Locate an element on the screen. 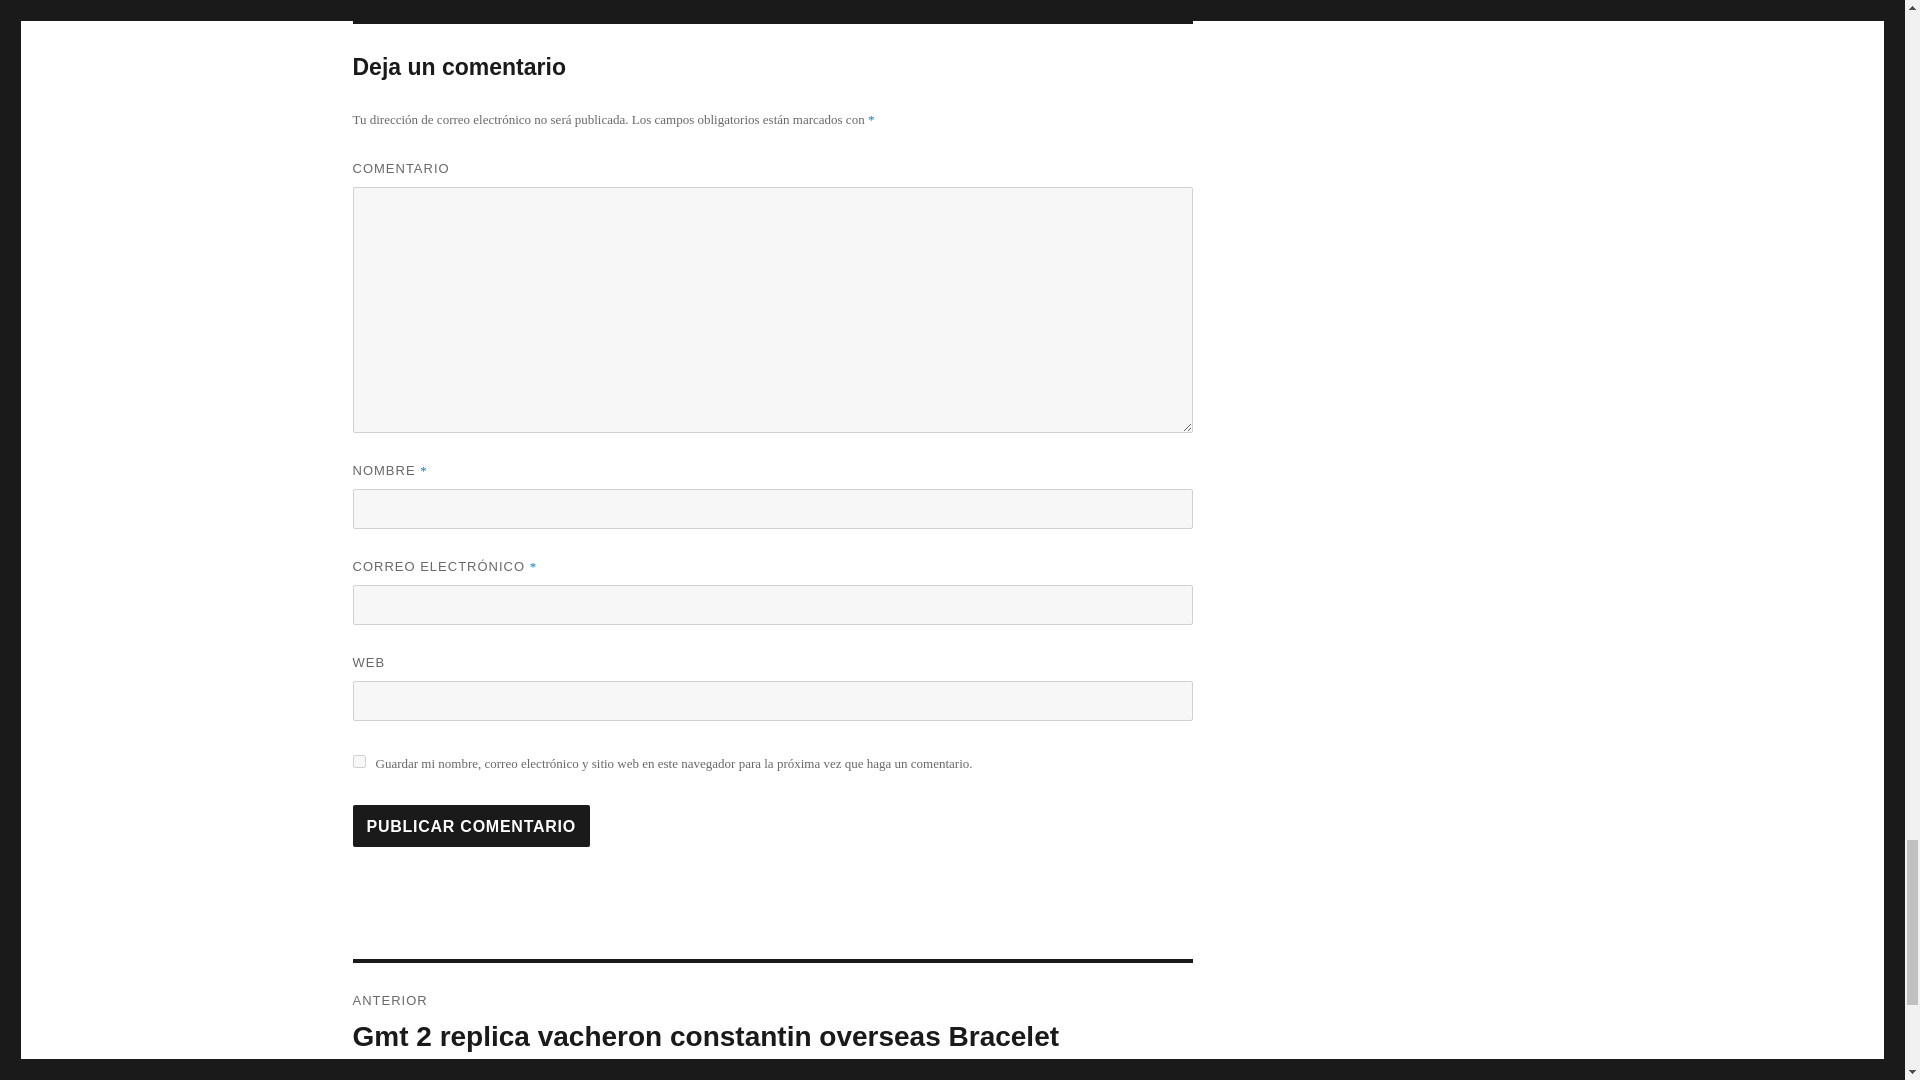  yes is located at coordinates (358, 760).